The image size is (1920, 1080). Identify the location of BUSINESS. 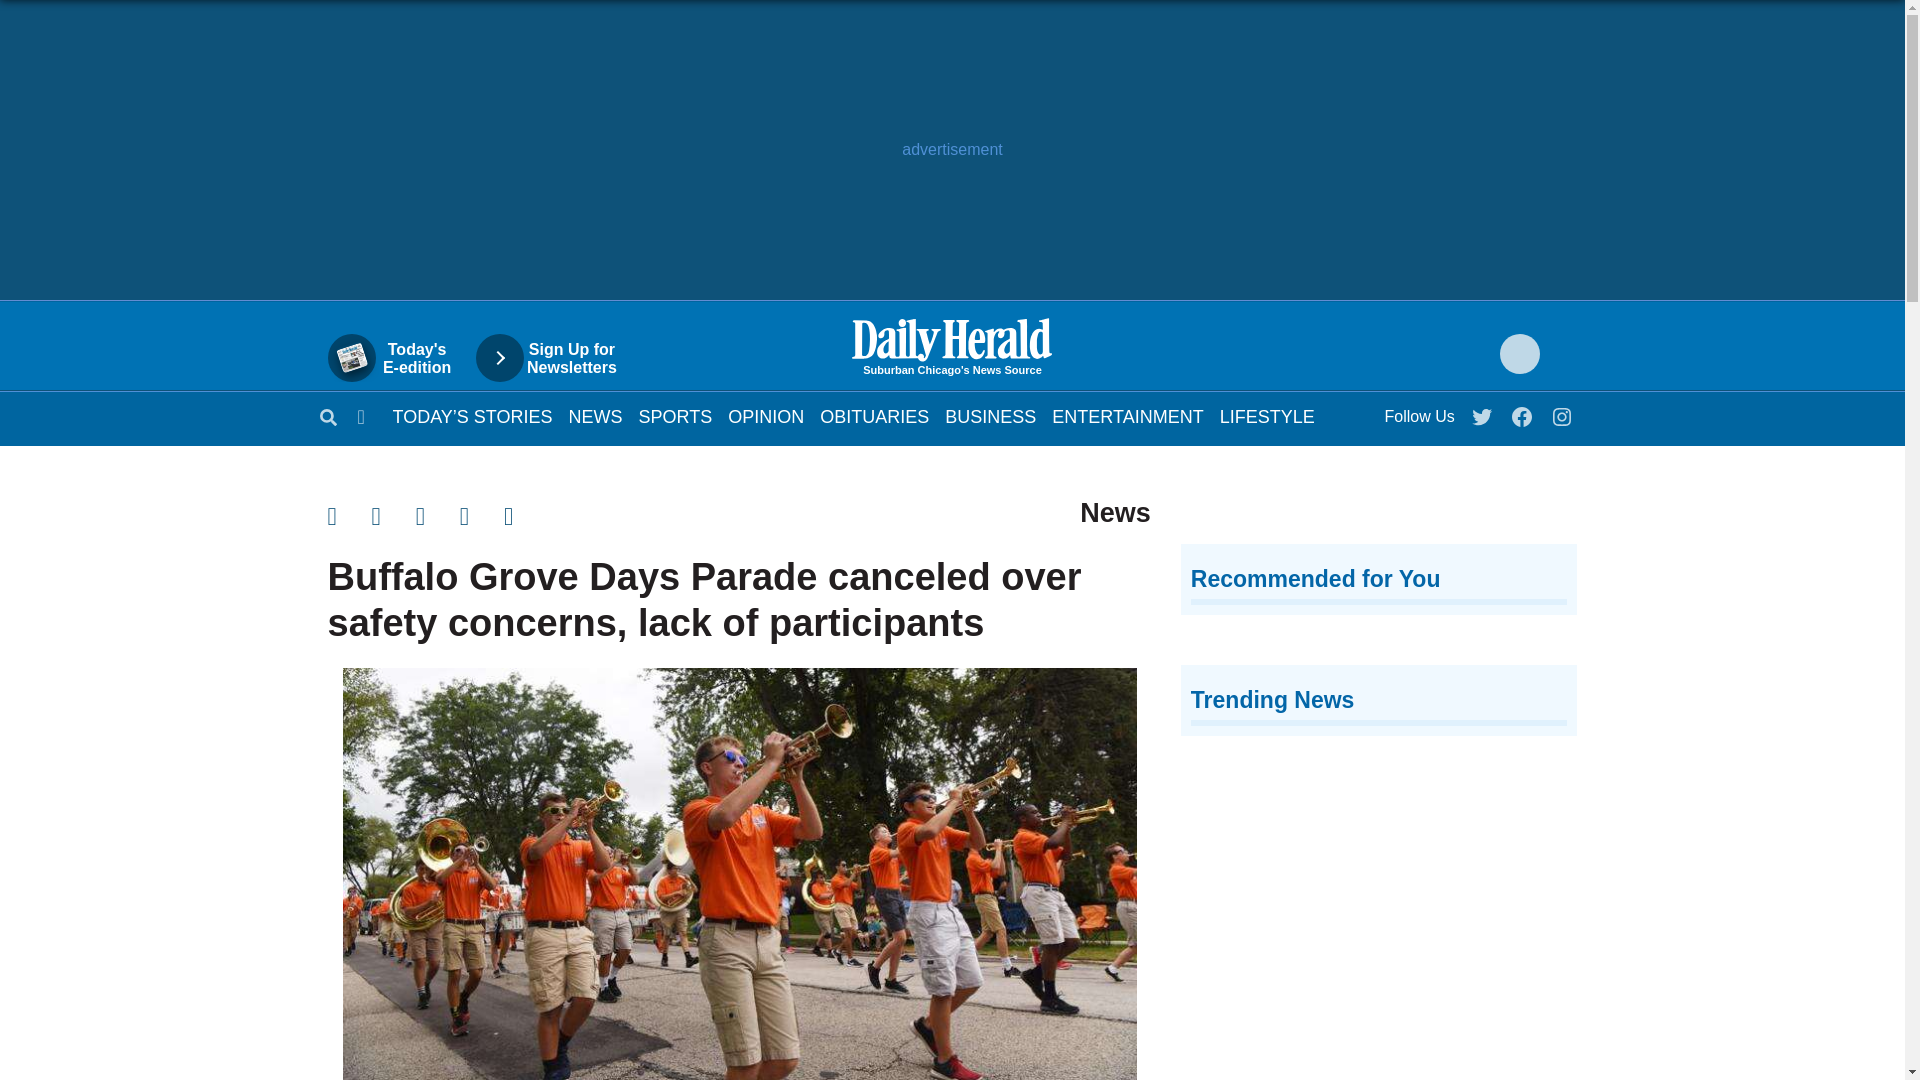
(990, 416).